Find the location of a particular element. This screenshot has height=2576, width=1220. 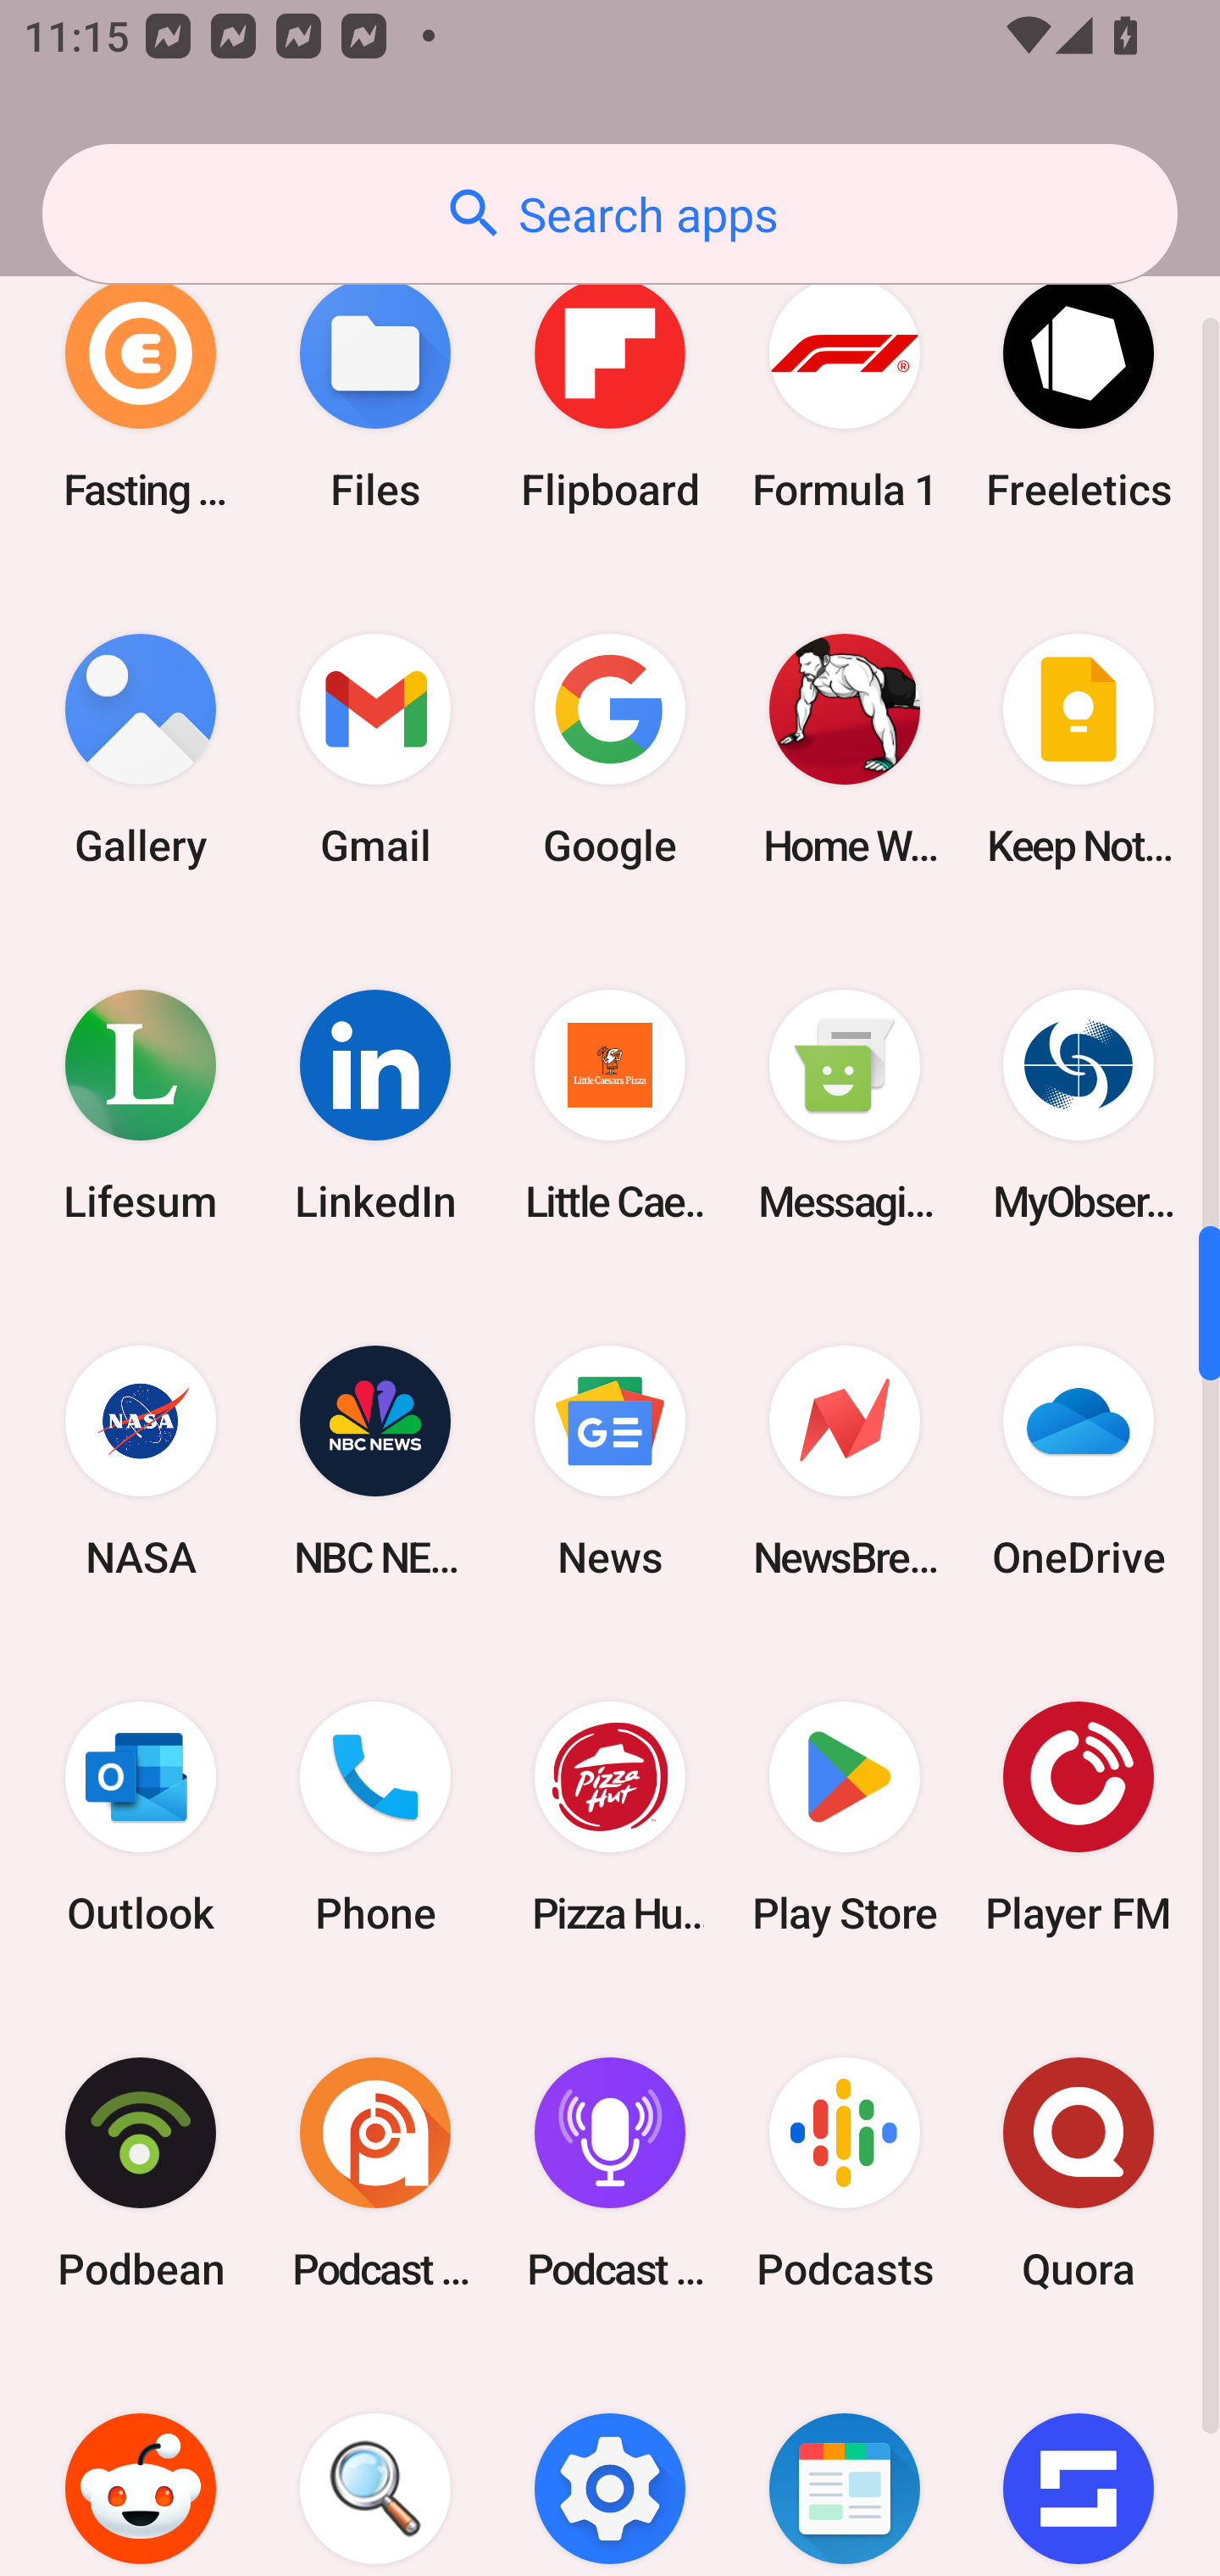

Fasting Coach is located at coordinates (141, 393).